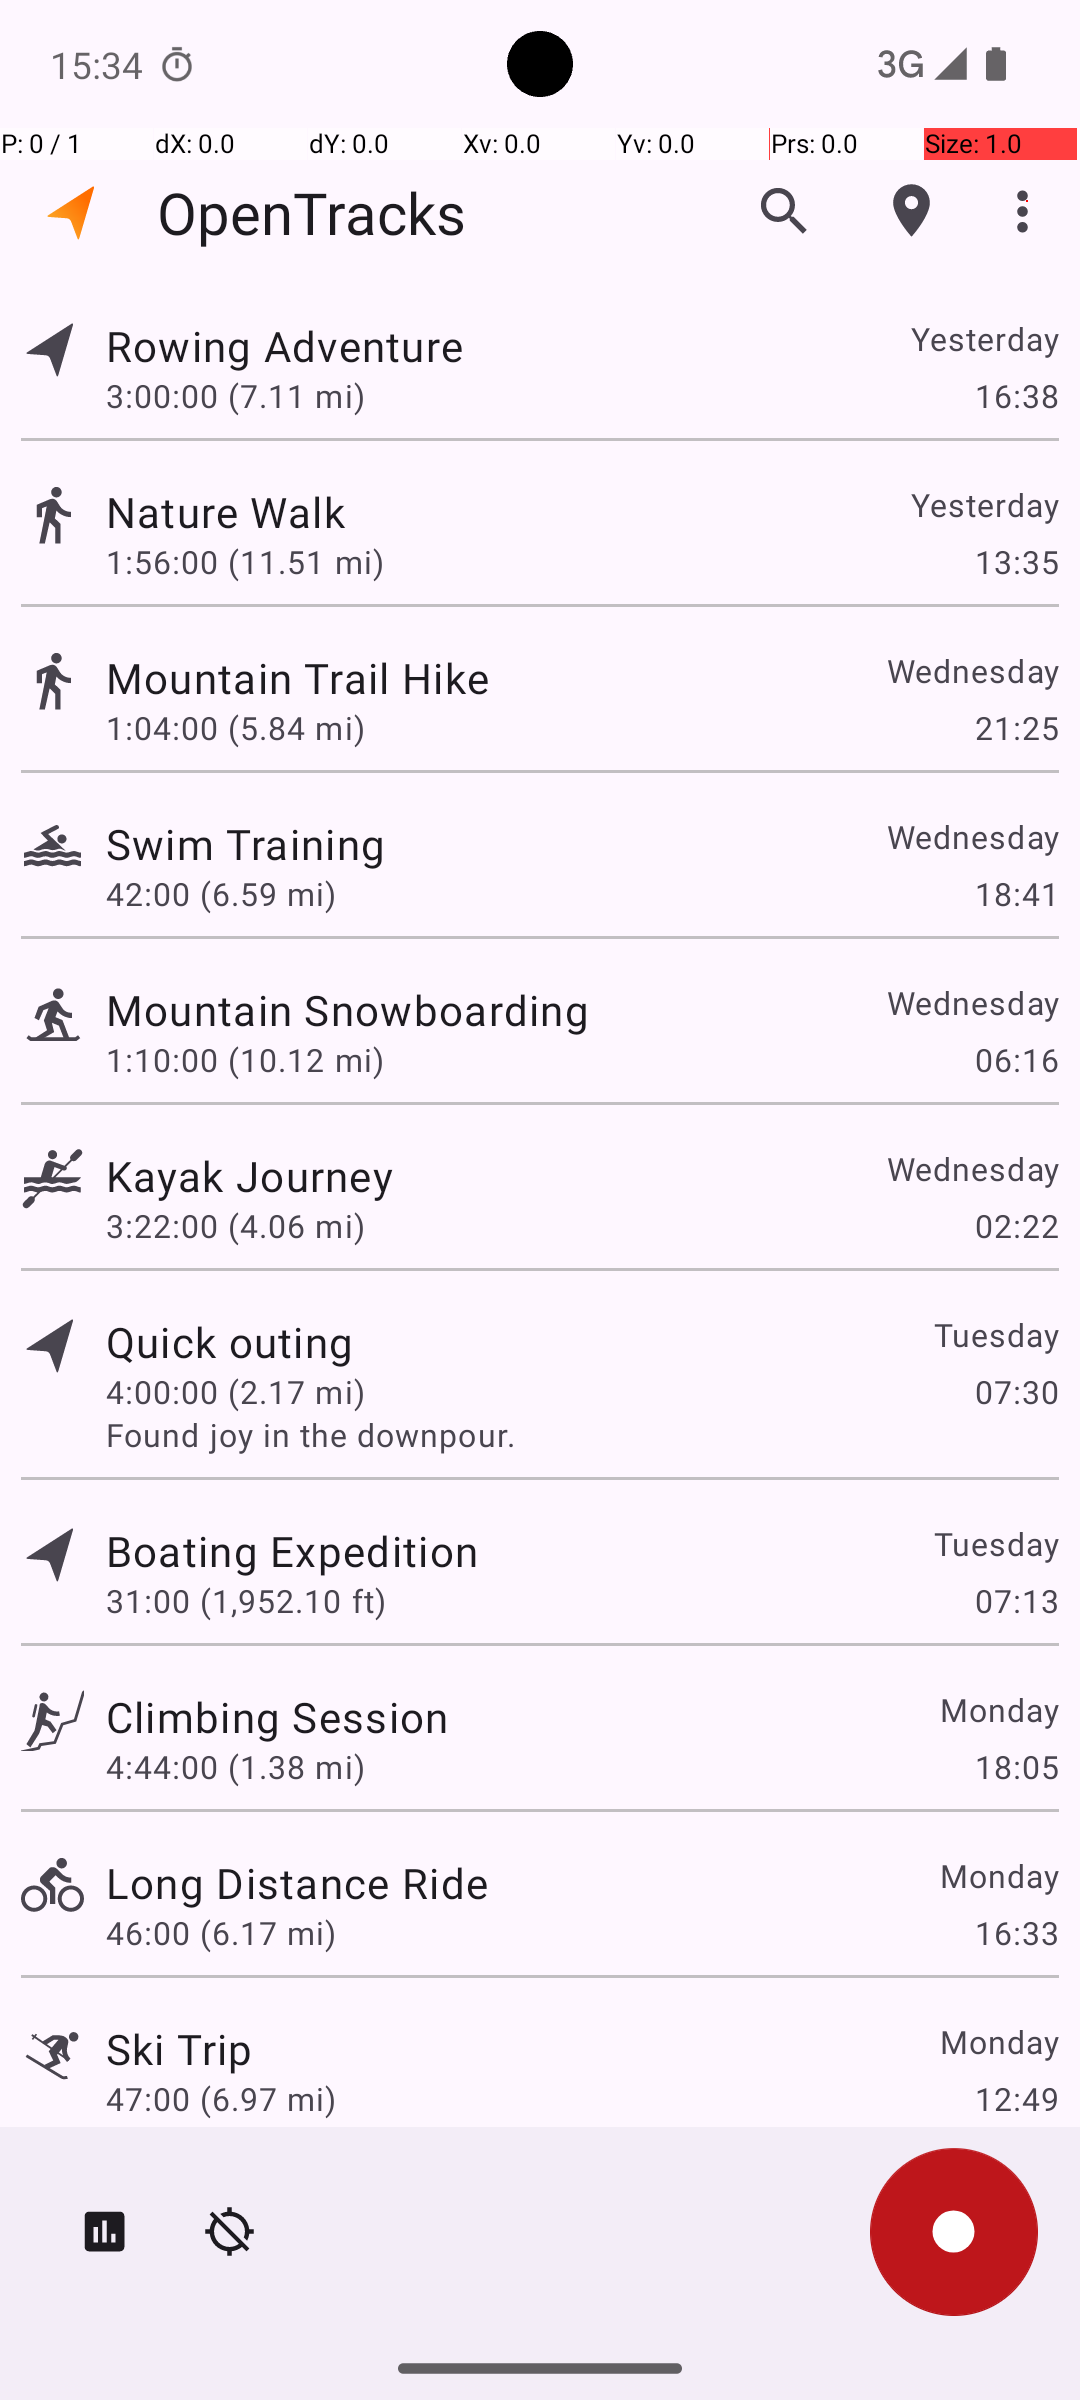  I want to click on Quick outing, so click(230, 1342).